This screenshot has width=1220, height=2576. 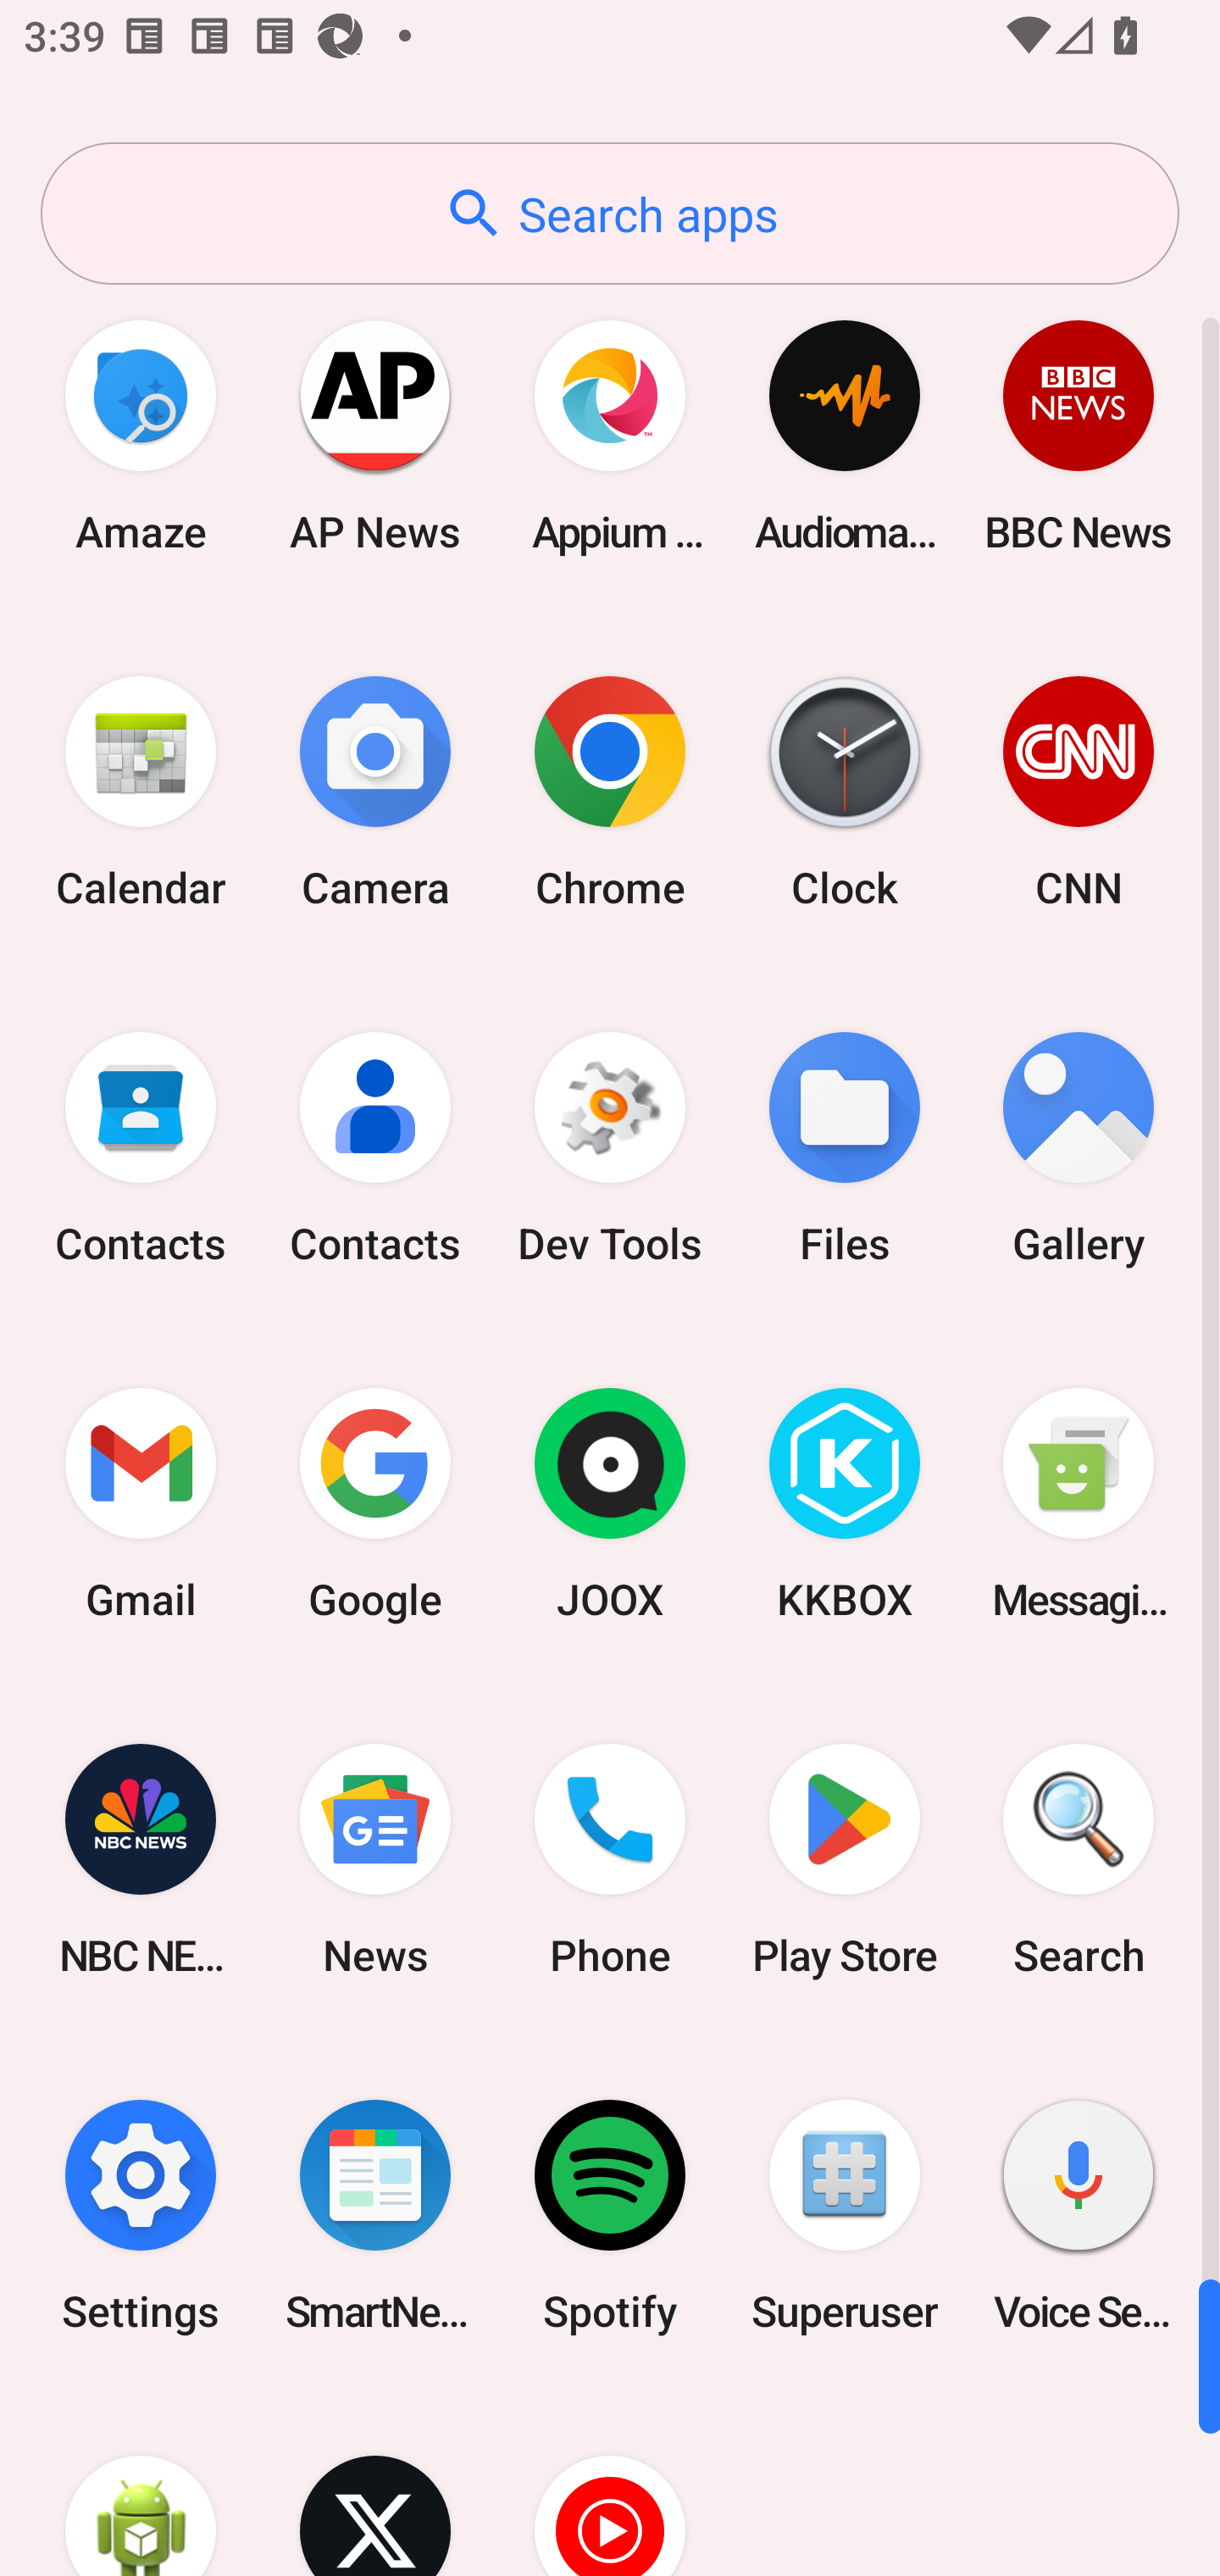 What do you see at coordinates (844, 1149) in the screenshot?
I see `Files` at bounding box center [844, 1149].